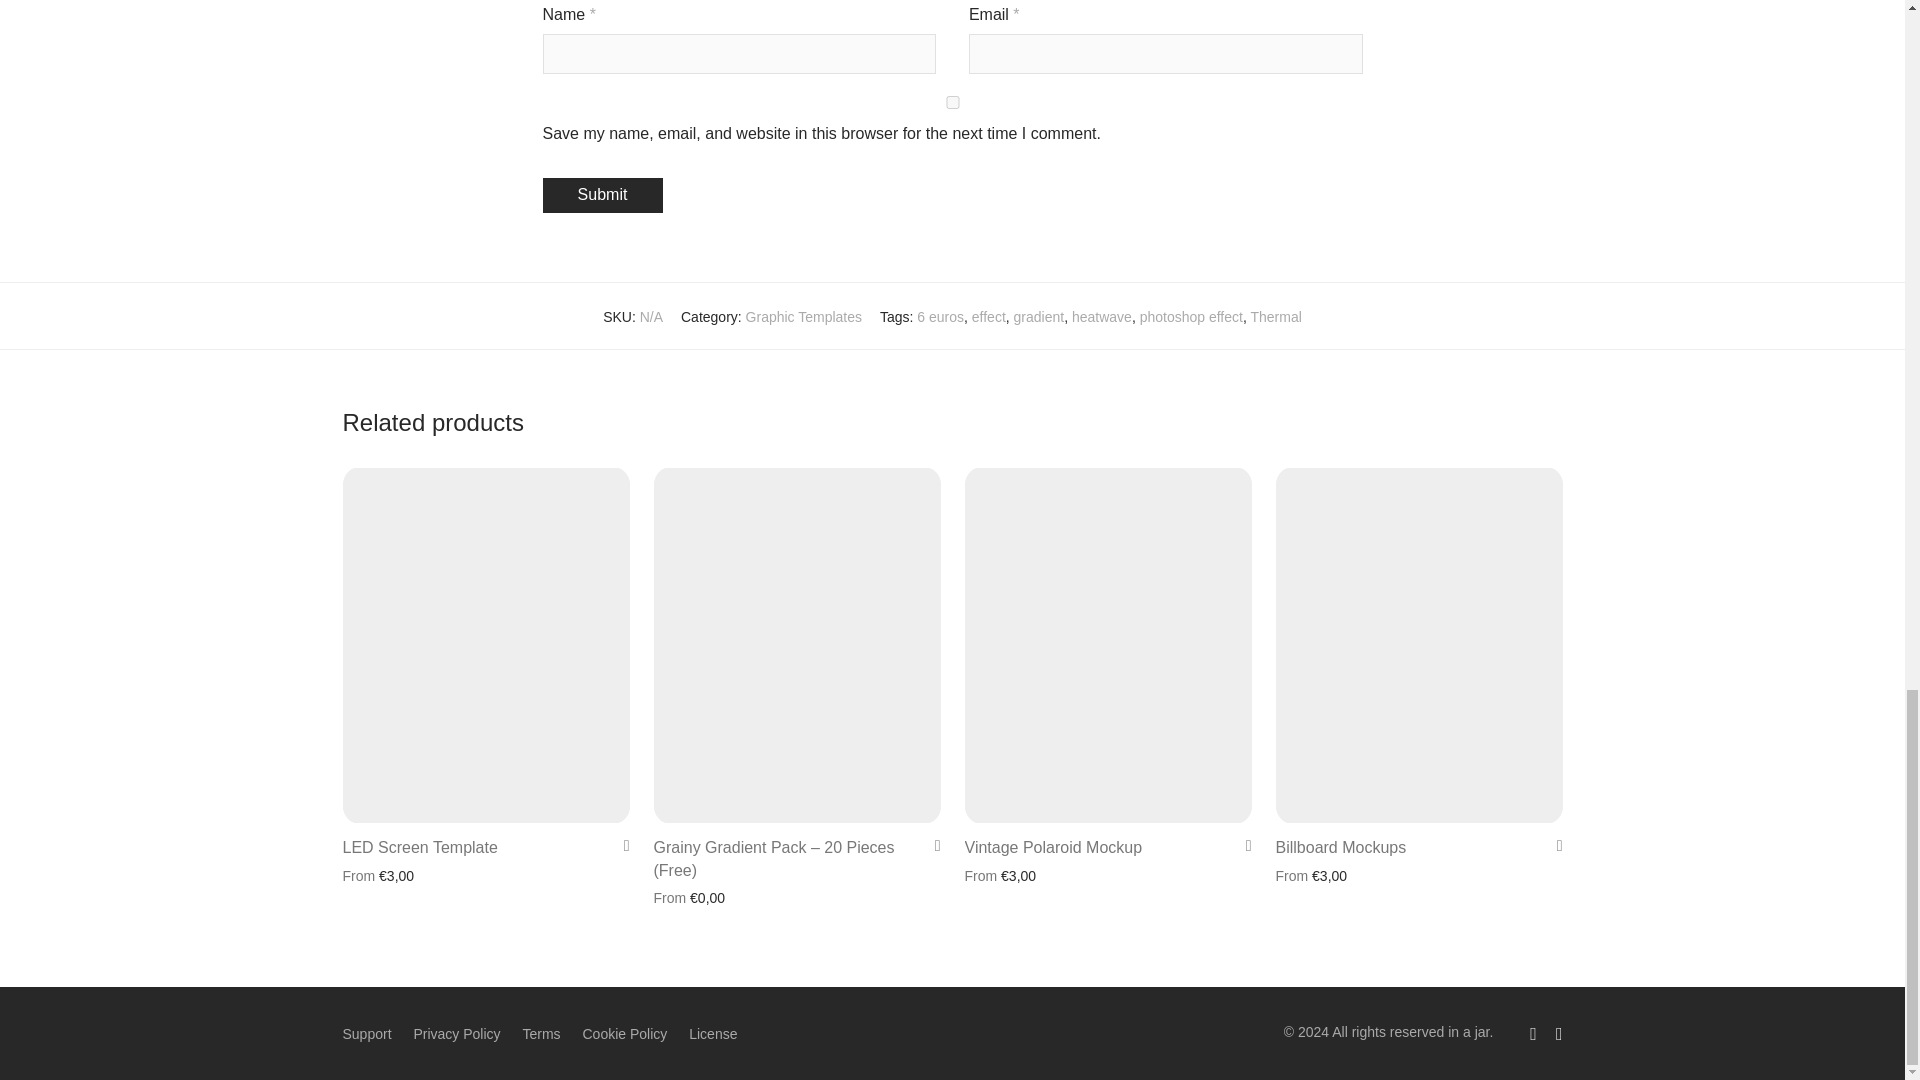  I want to click on Submit, so click(602, 195).